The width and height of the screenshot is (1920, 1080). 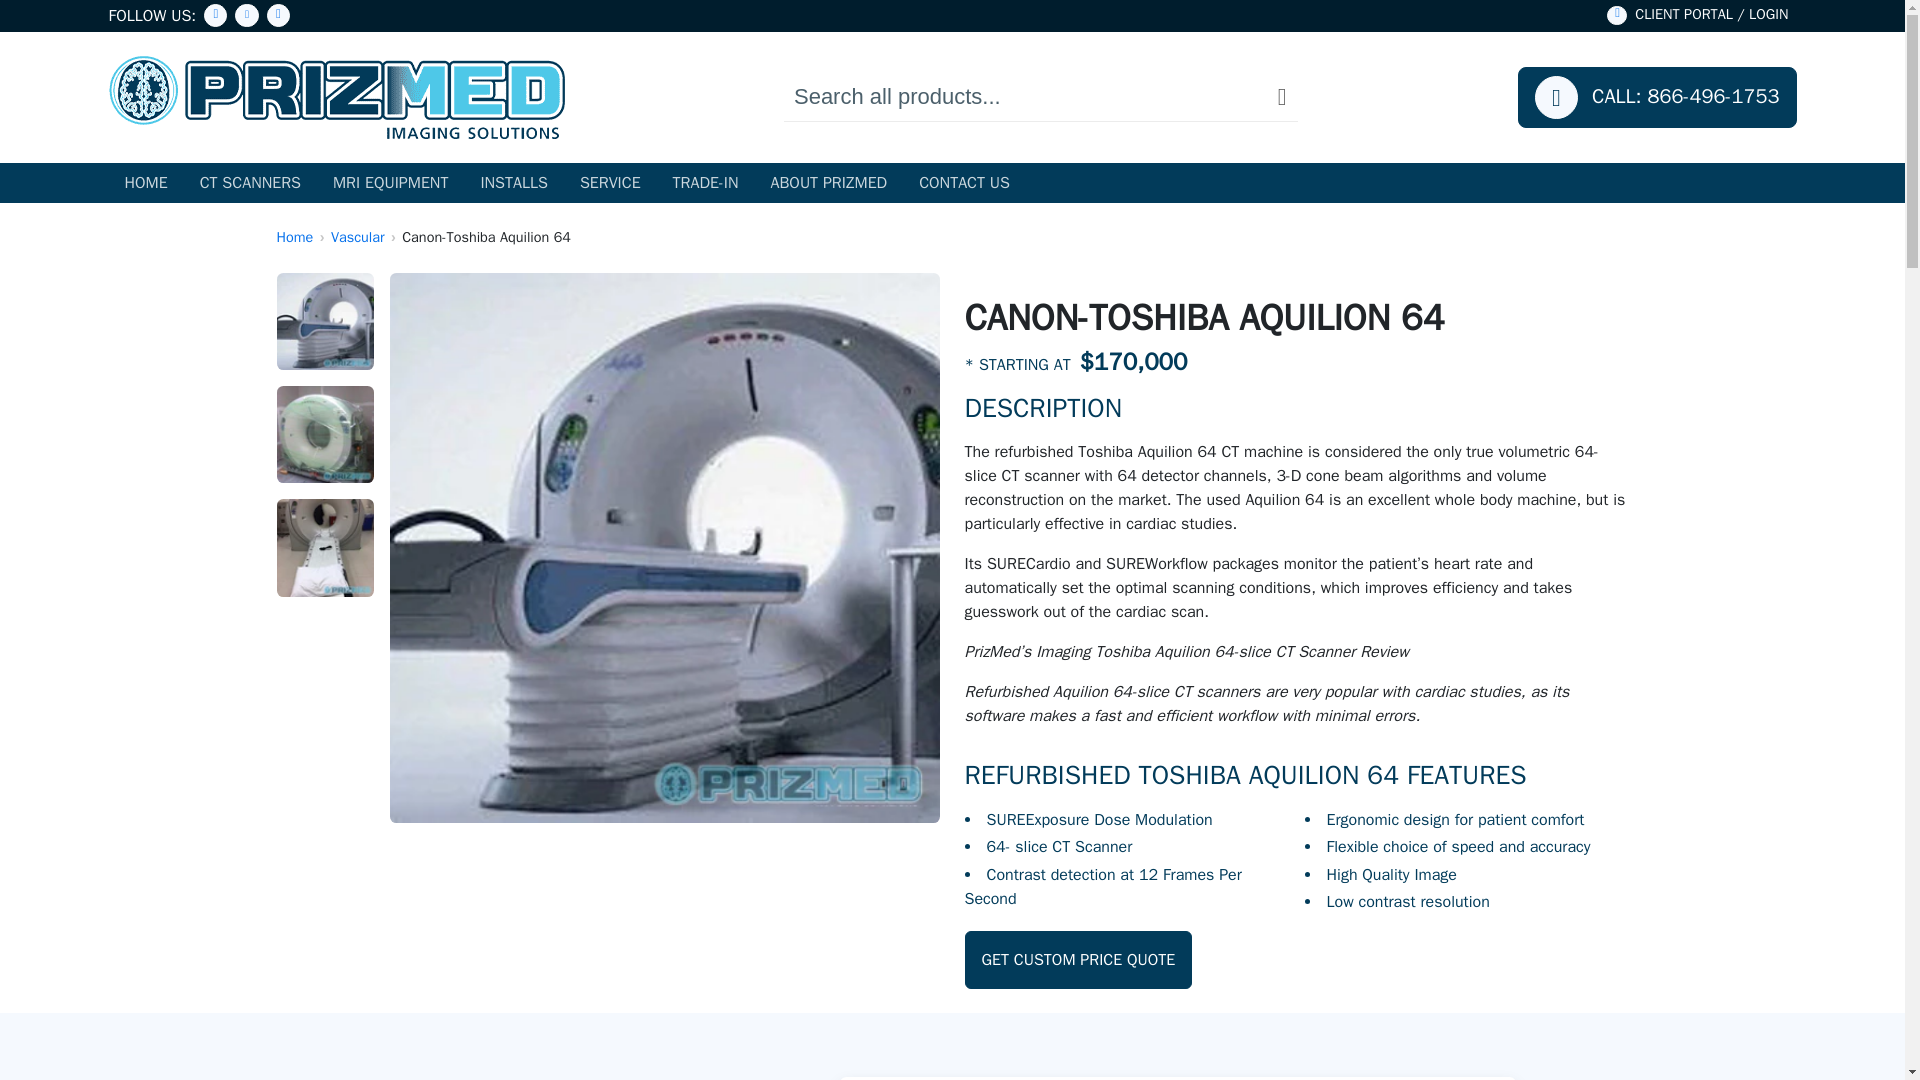 I want to click on CT SCANNERS, so click(x=250, y=183).